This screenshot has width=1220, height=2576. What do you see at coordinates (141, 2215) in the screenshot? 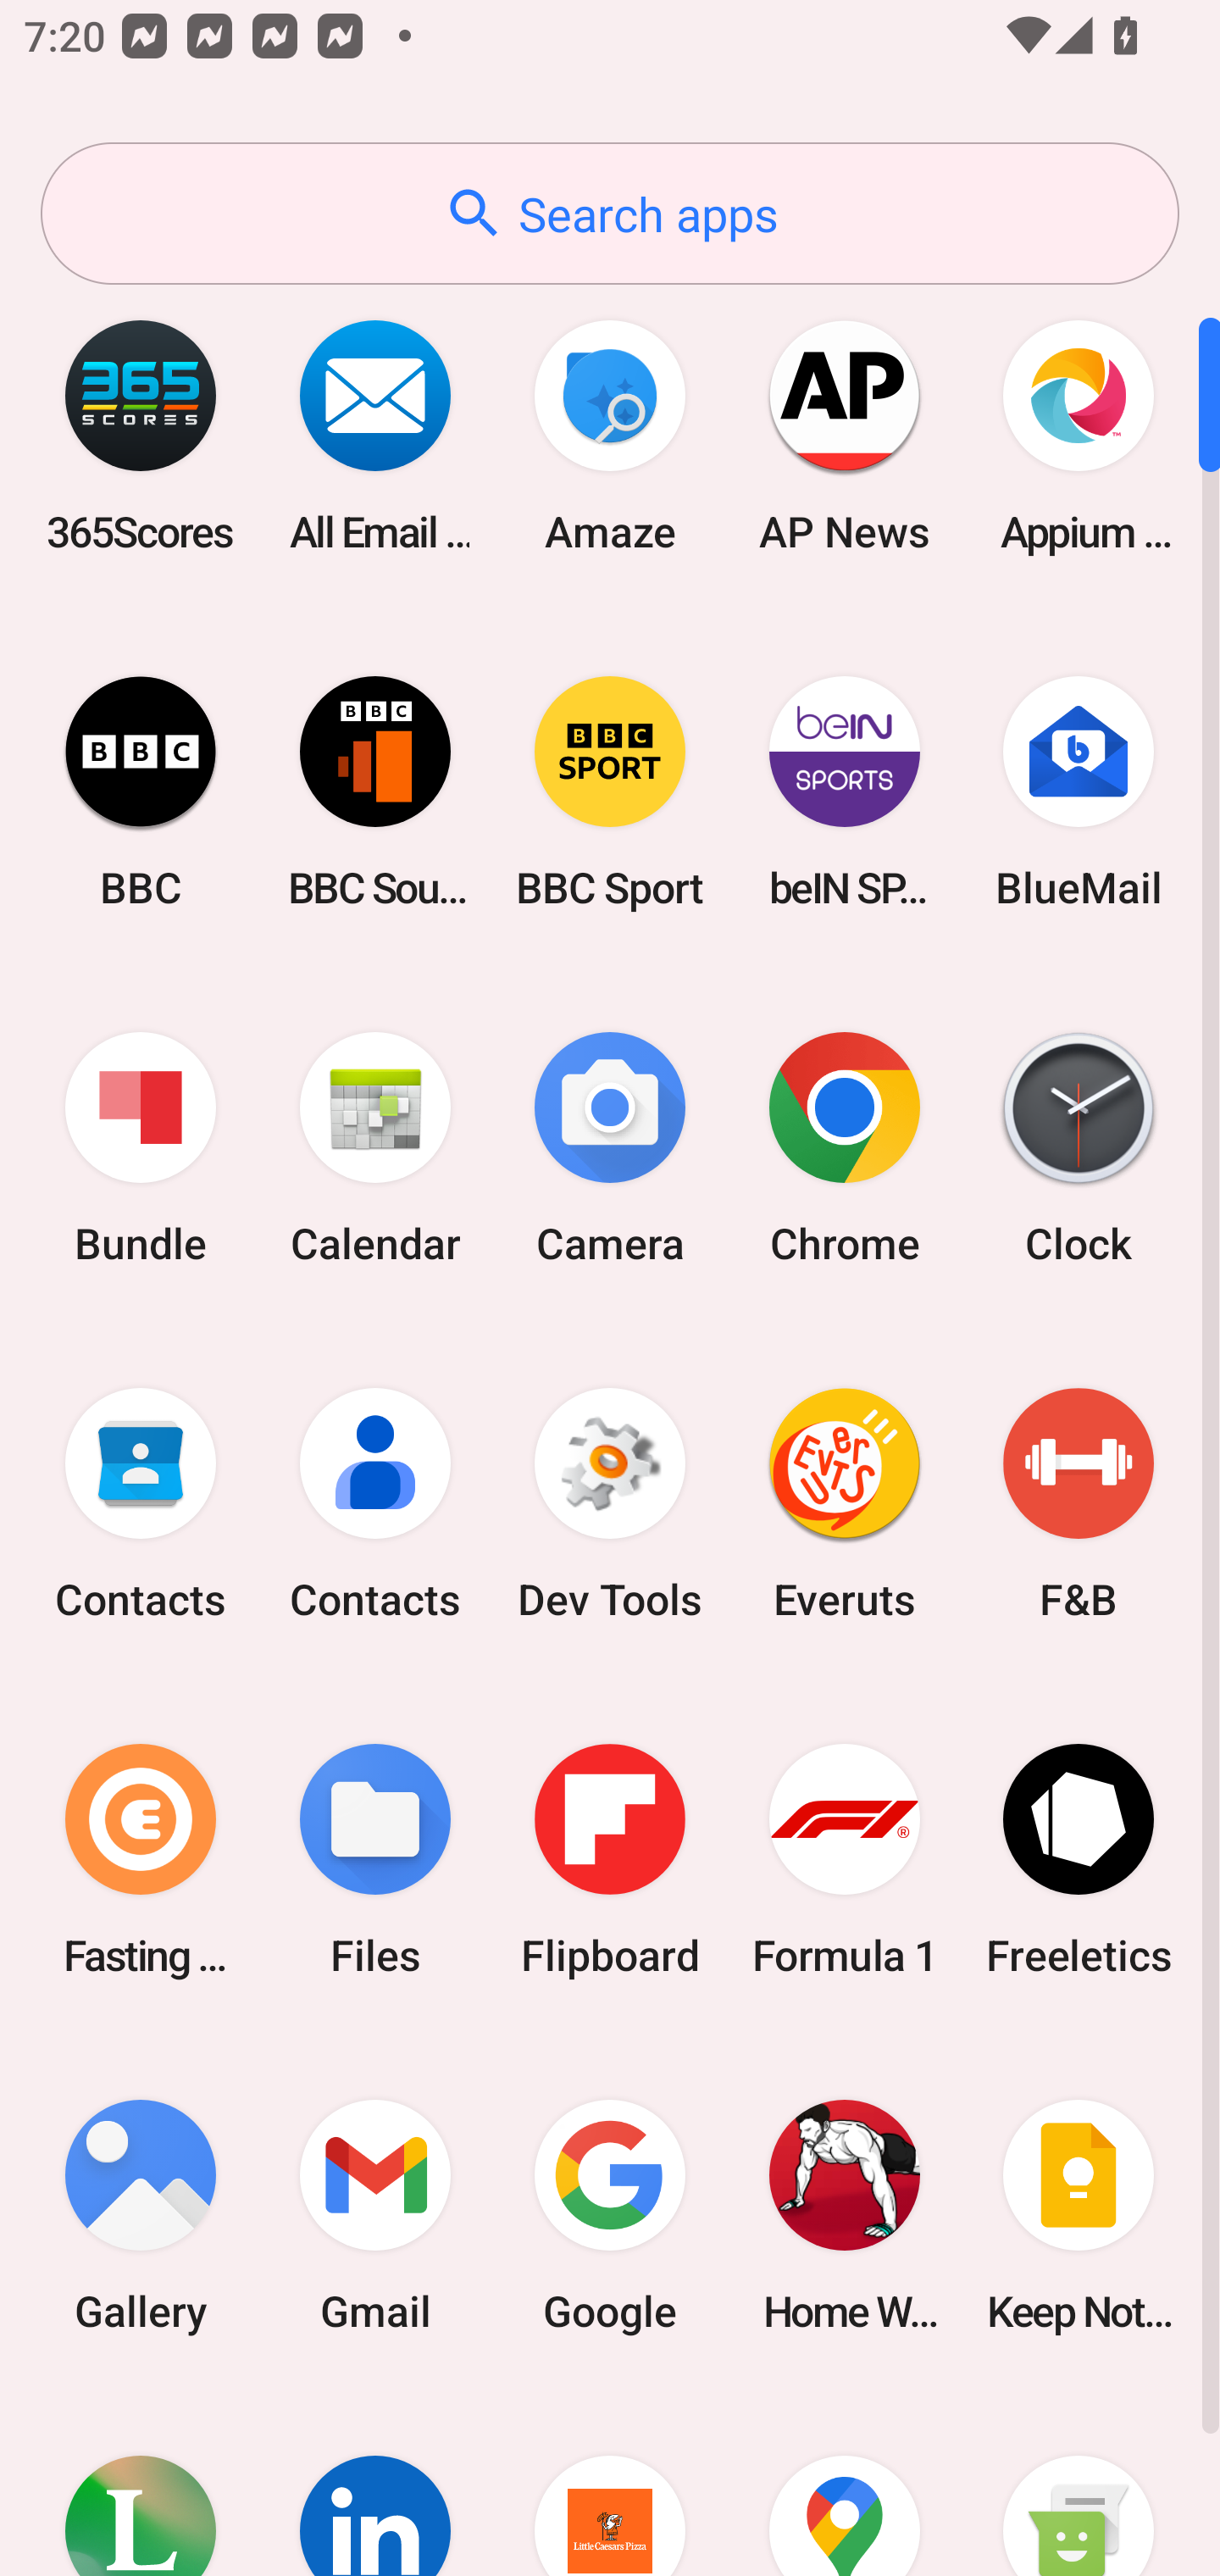
I see `Gallery` at bounding box center [141, 2215].